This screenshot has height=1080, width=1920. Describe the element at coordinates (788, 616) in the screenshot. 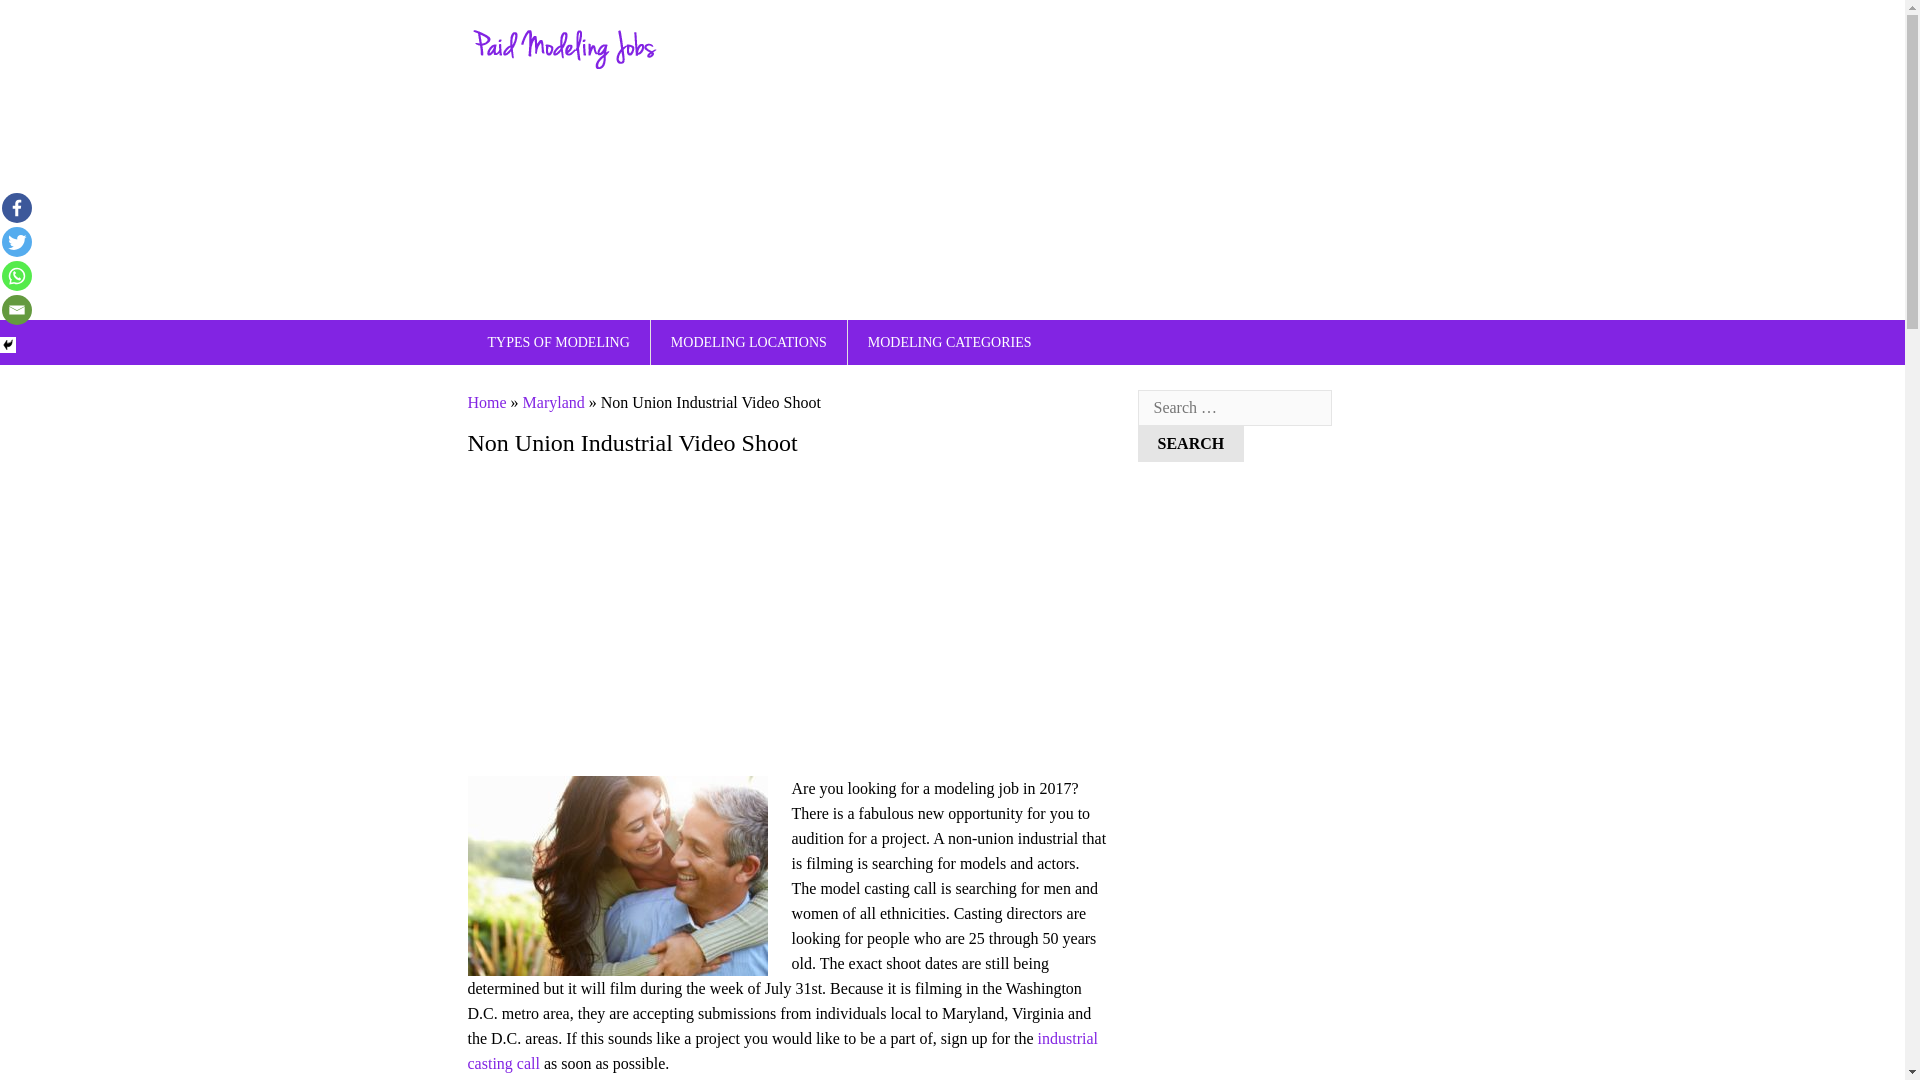

I see `Advertisement` at that location.